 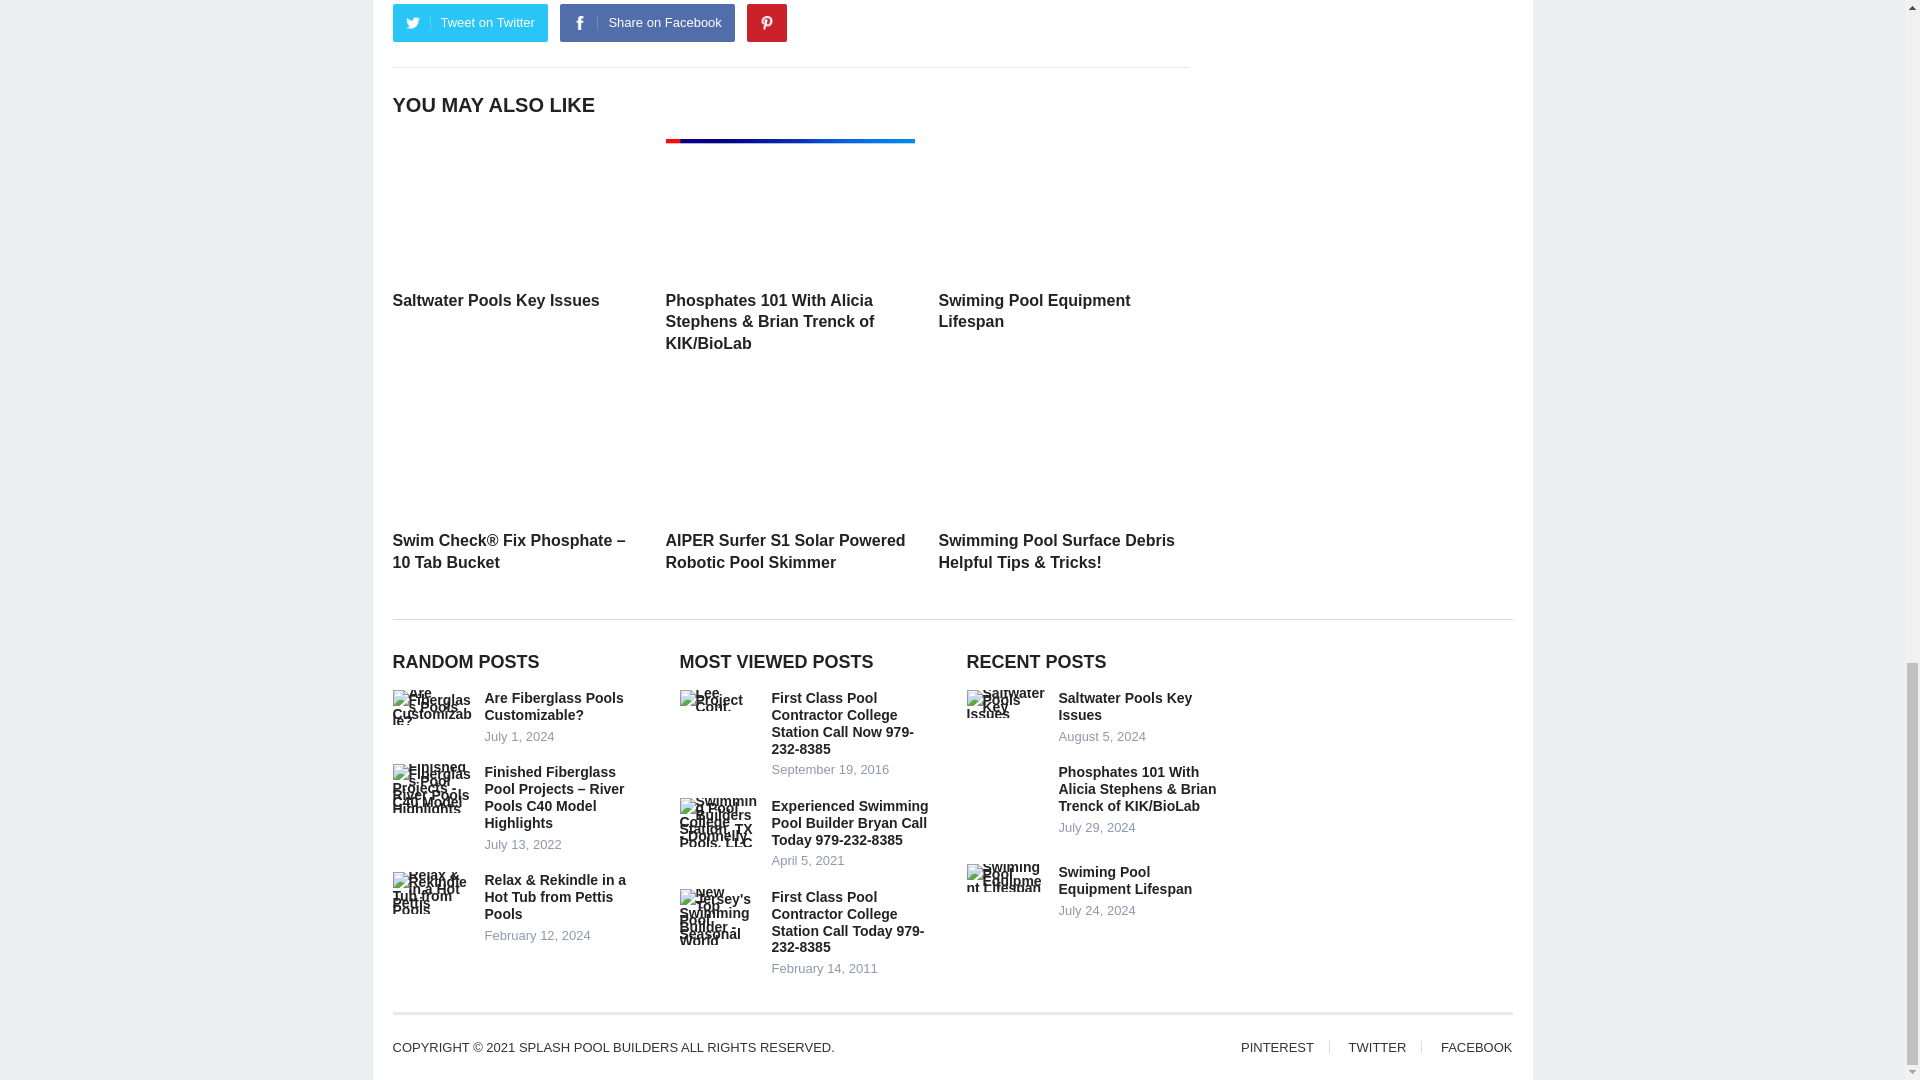 I want to click on AIPER Surfer S1 Solar Powered Robotic Pool Skimmer 10, so click(x=790, y=448).